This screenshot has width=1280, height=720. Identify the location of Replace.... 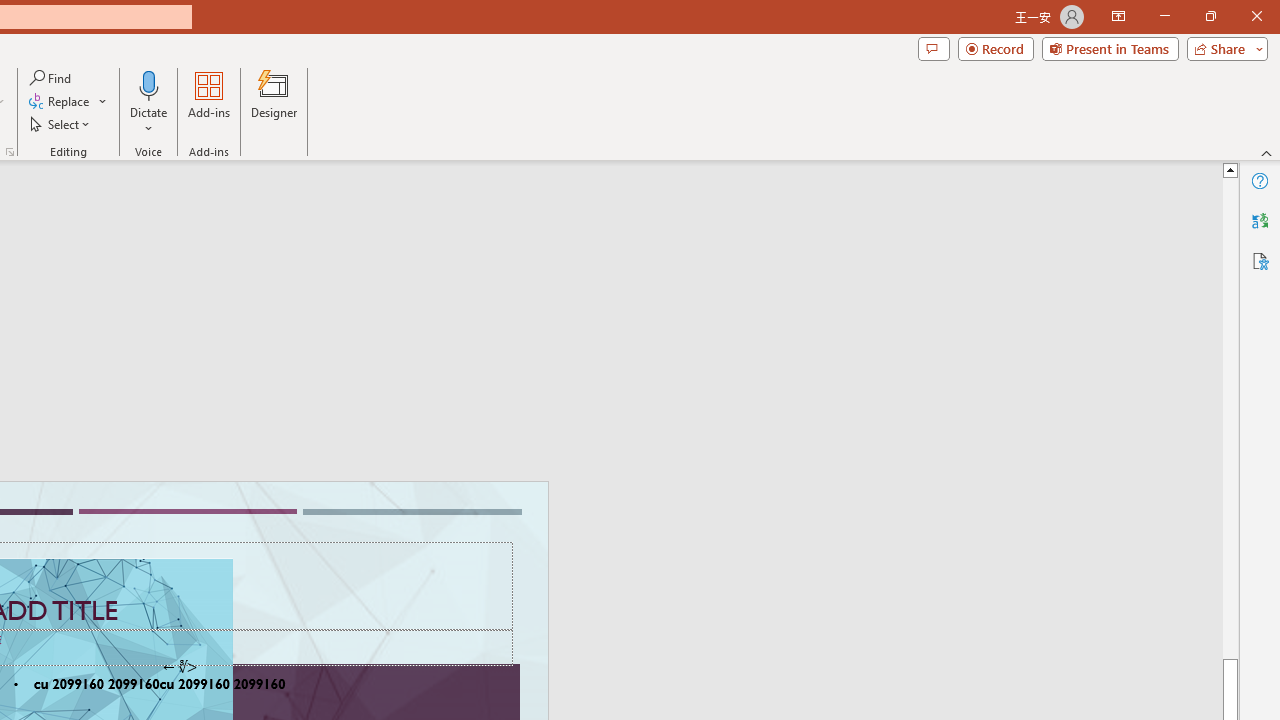
(60, 102).